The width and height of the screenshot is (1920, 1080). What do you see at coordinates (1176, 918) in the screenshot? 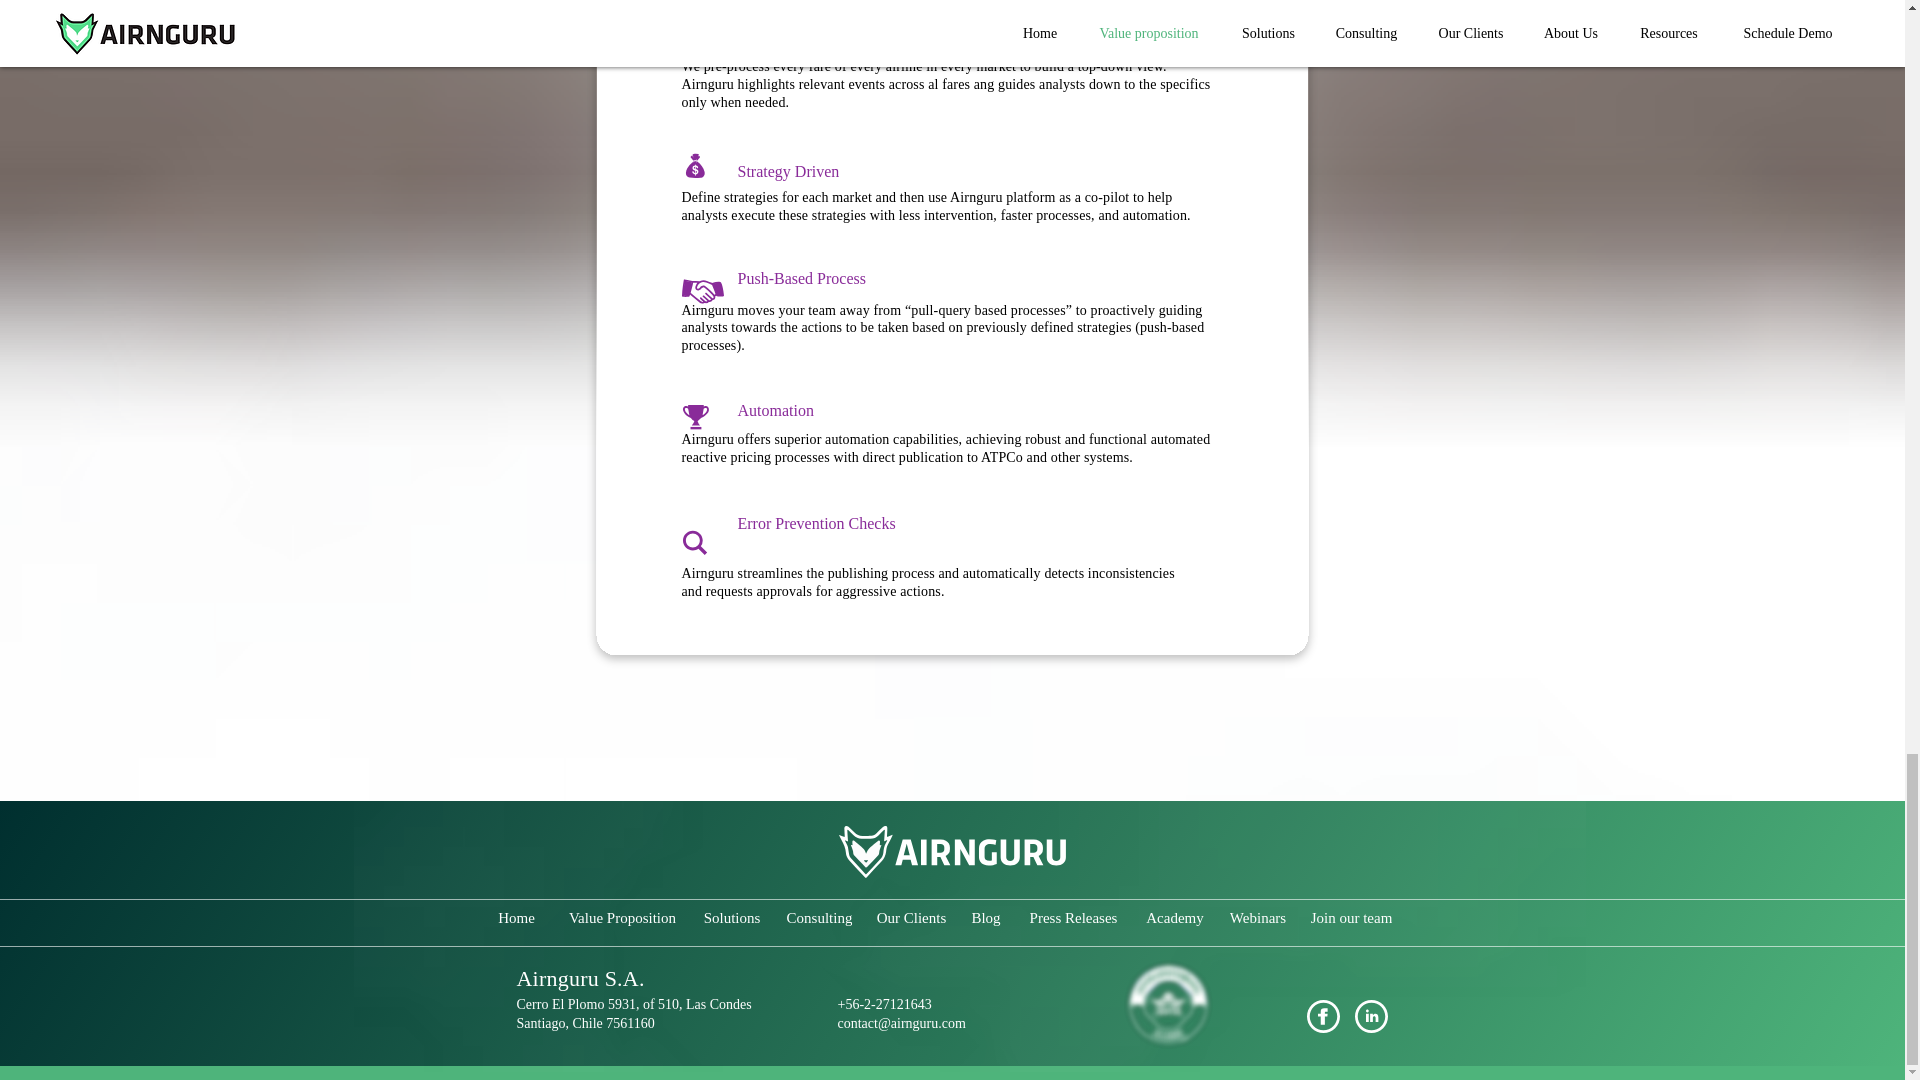
I see `Academy` at bounding box center [1176, 918].